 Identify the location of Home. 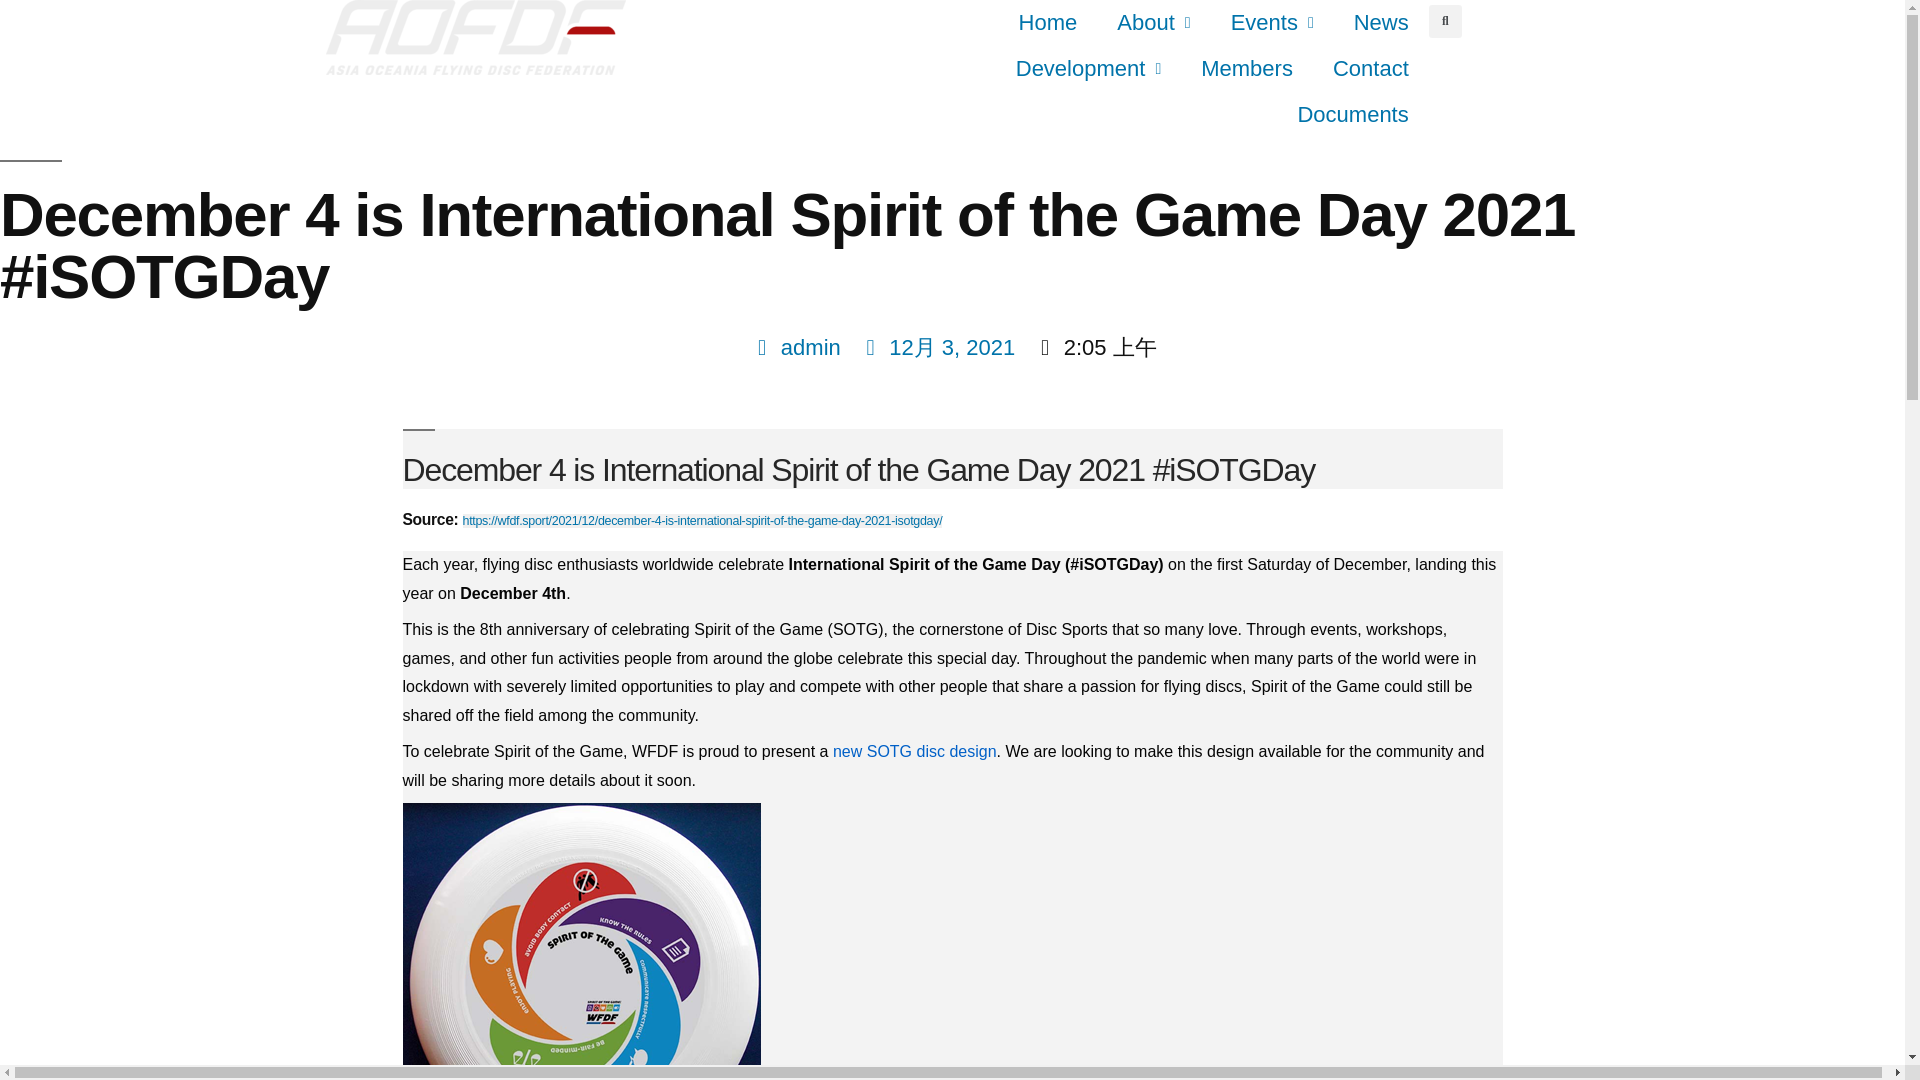
(1048, 23).